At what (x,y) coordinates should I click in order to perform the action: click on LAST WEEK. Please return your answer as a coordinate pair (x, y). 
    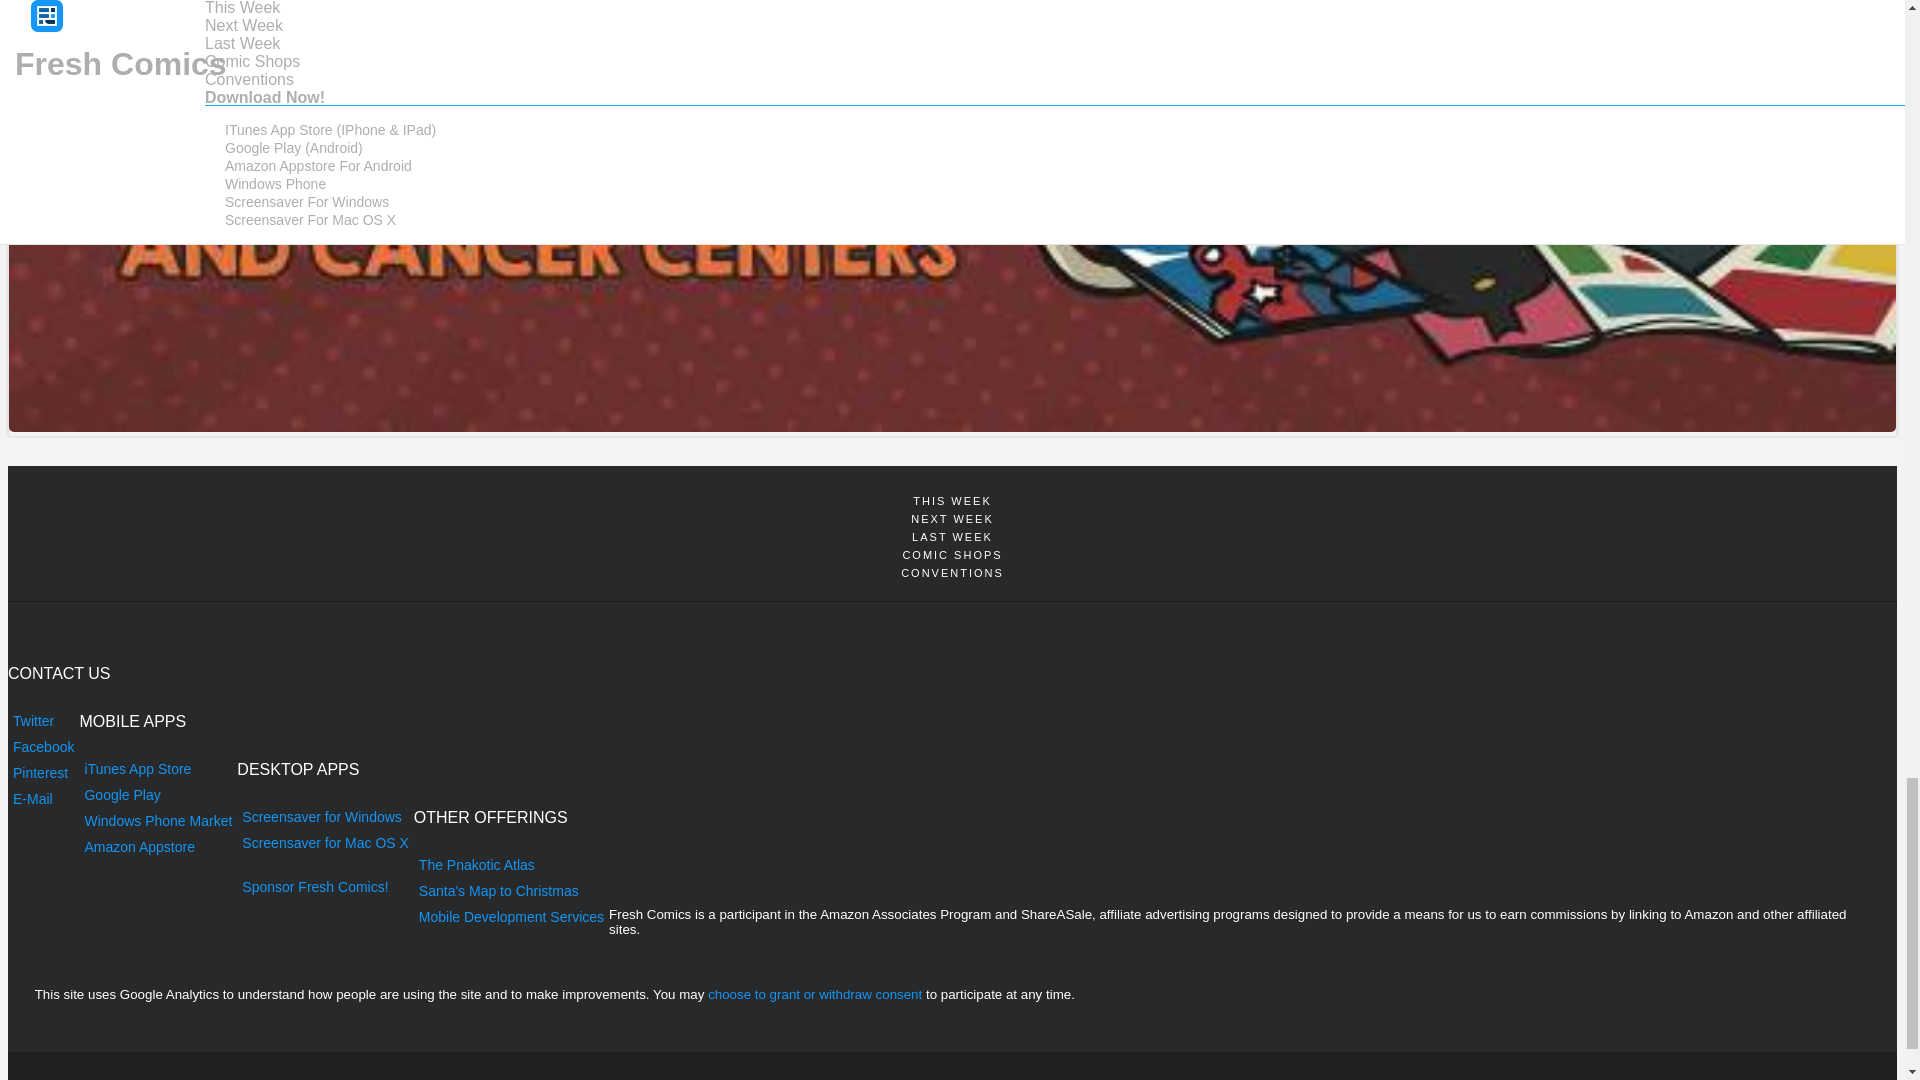
    Looking at the image, I should click on (952, 536).